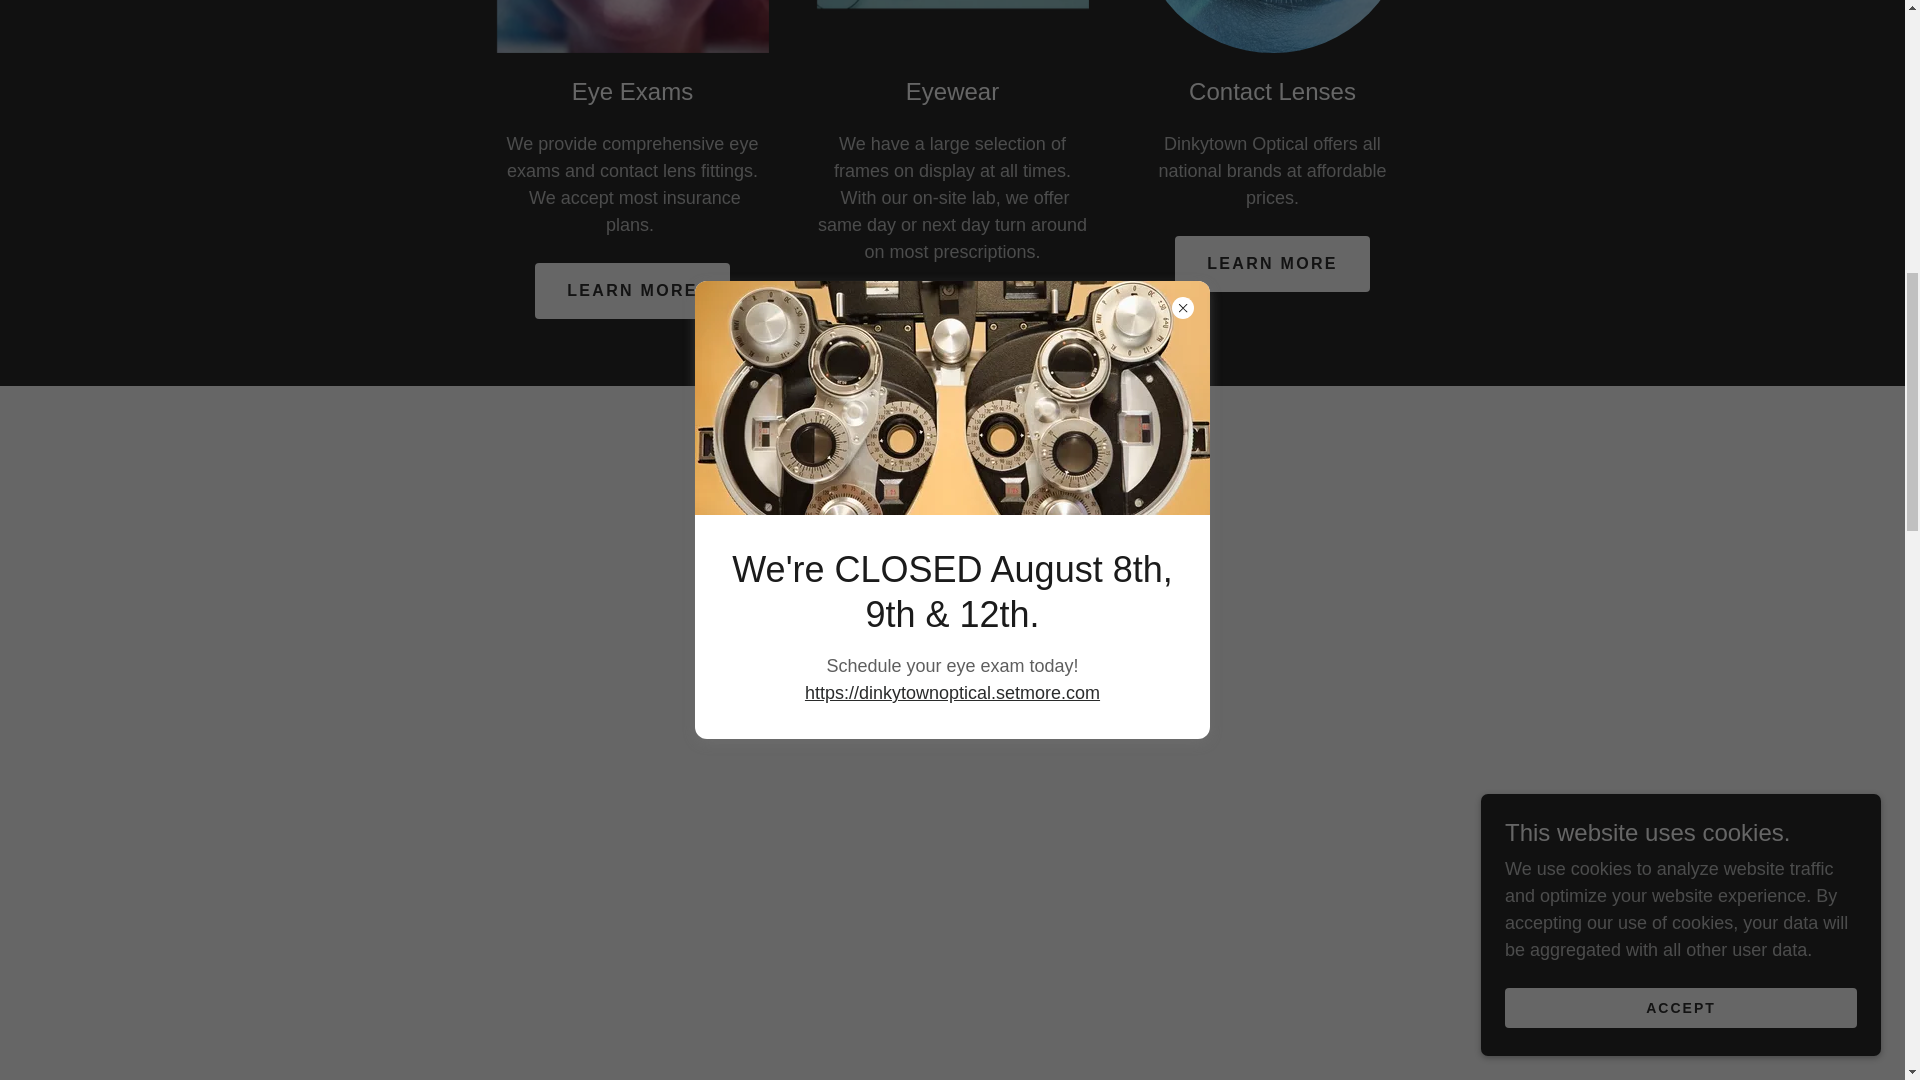 The height and width of the screenshot is (1080, 1920). I want to click on LEARN MORE, so click(632, 290).